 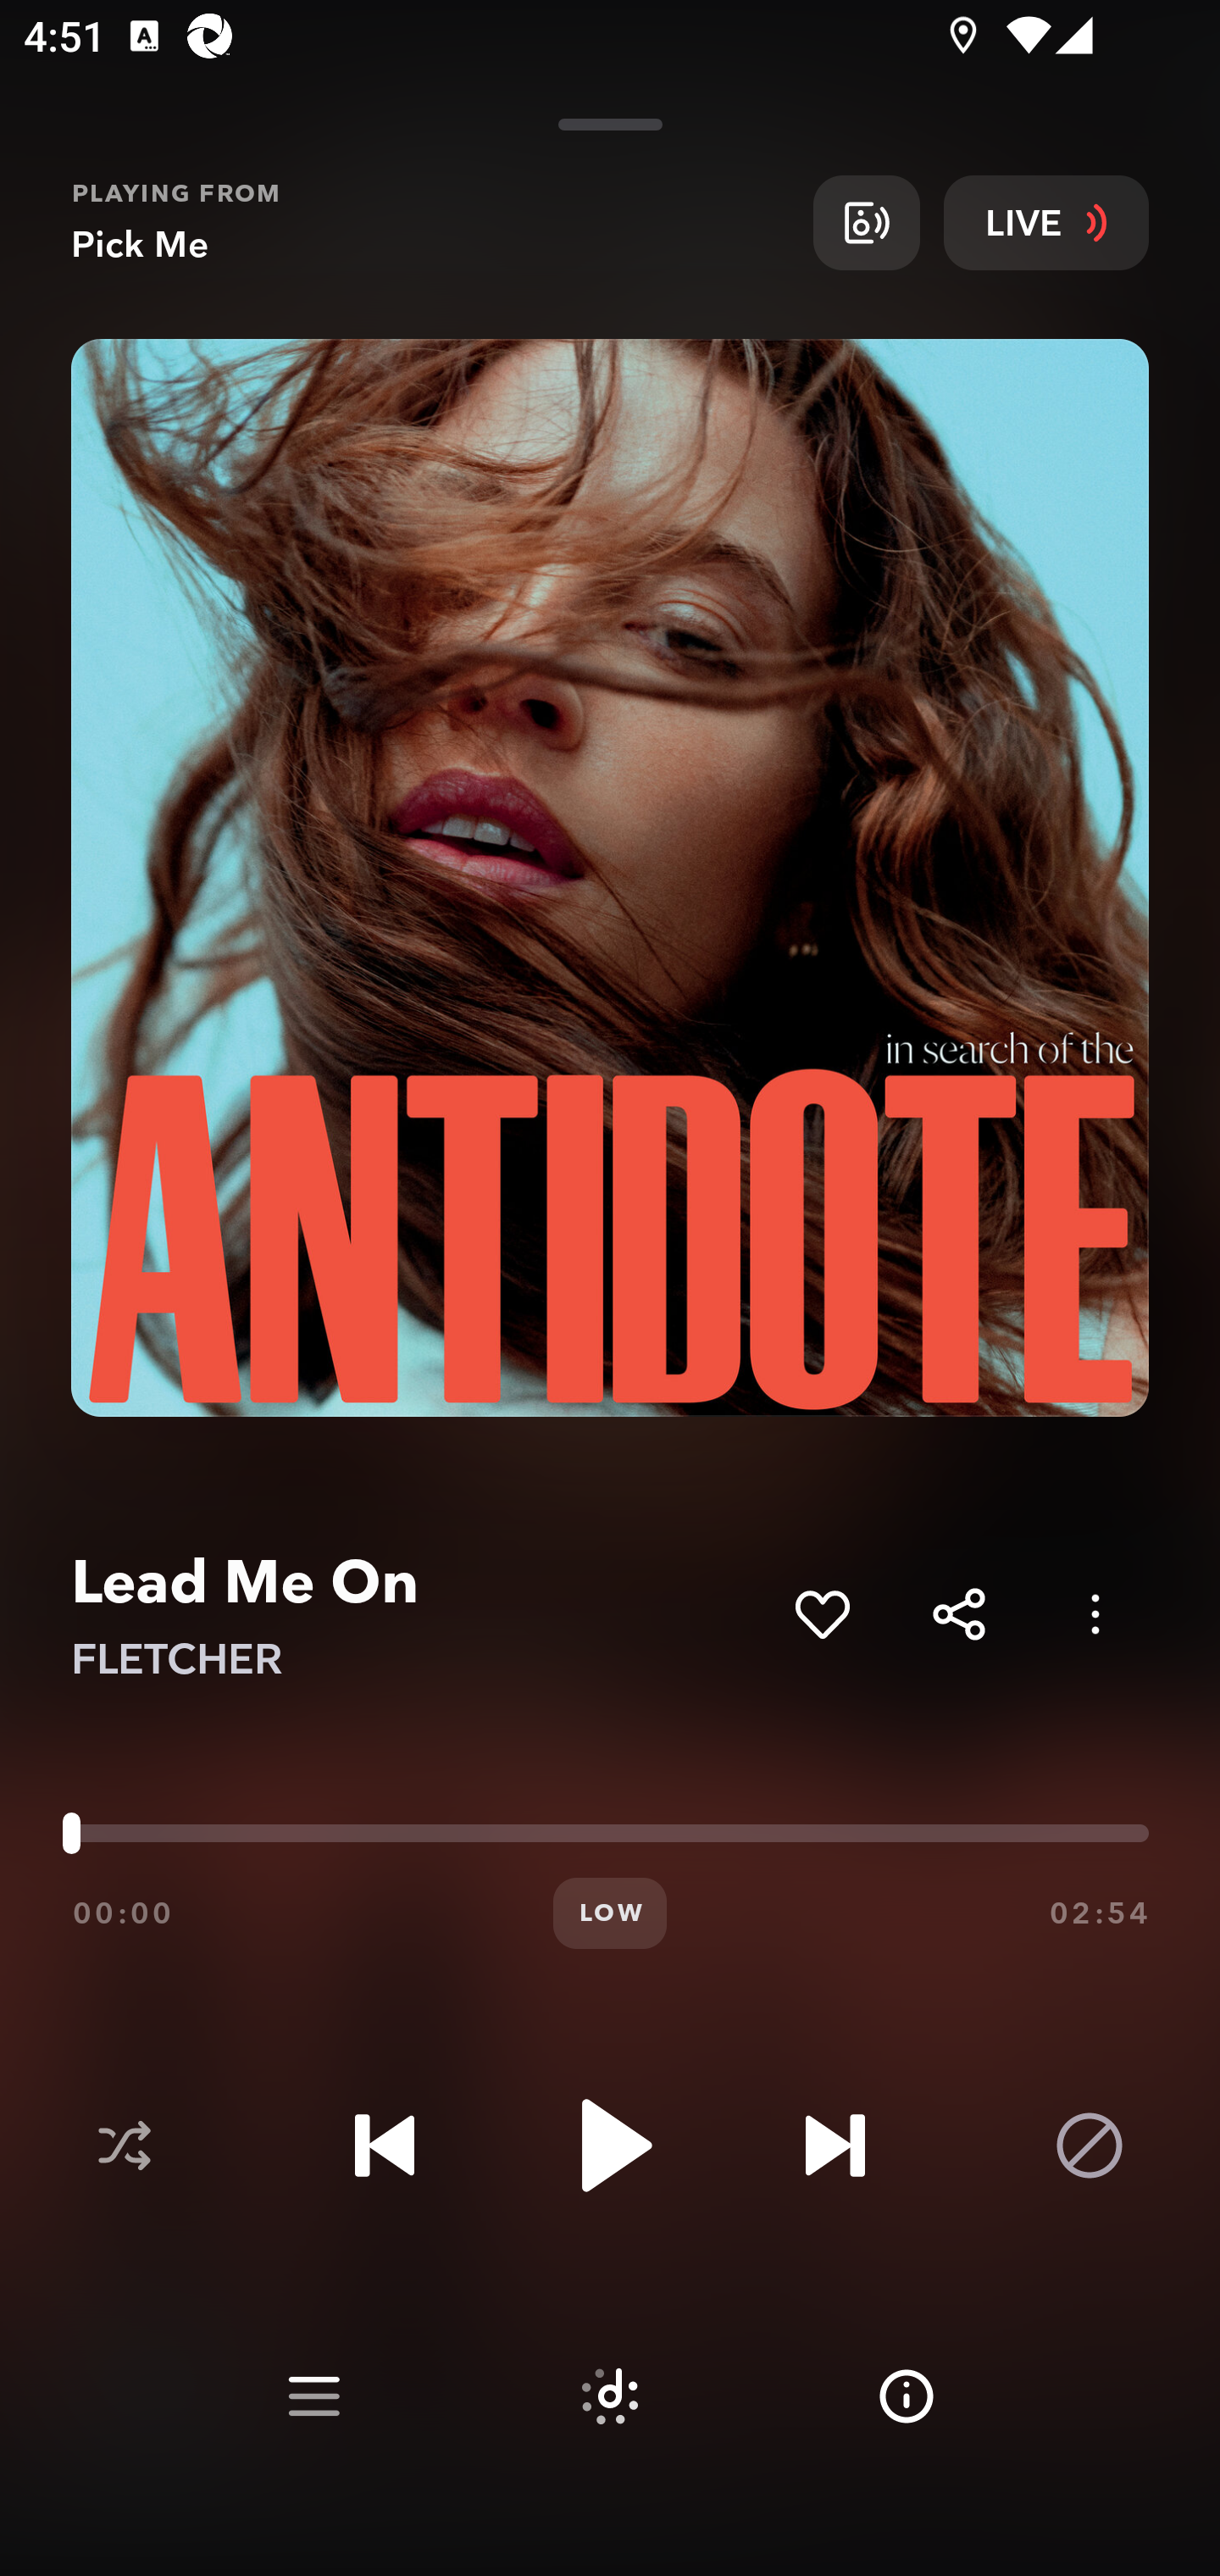 What do you see at coordinates (959, 1613) in the screenshot?
I see `Share` at bounding box center [959, 1613].